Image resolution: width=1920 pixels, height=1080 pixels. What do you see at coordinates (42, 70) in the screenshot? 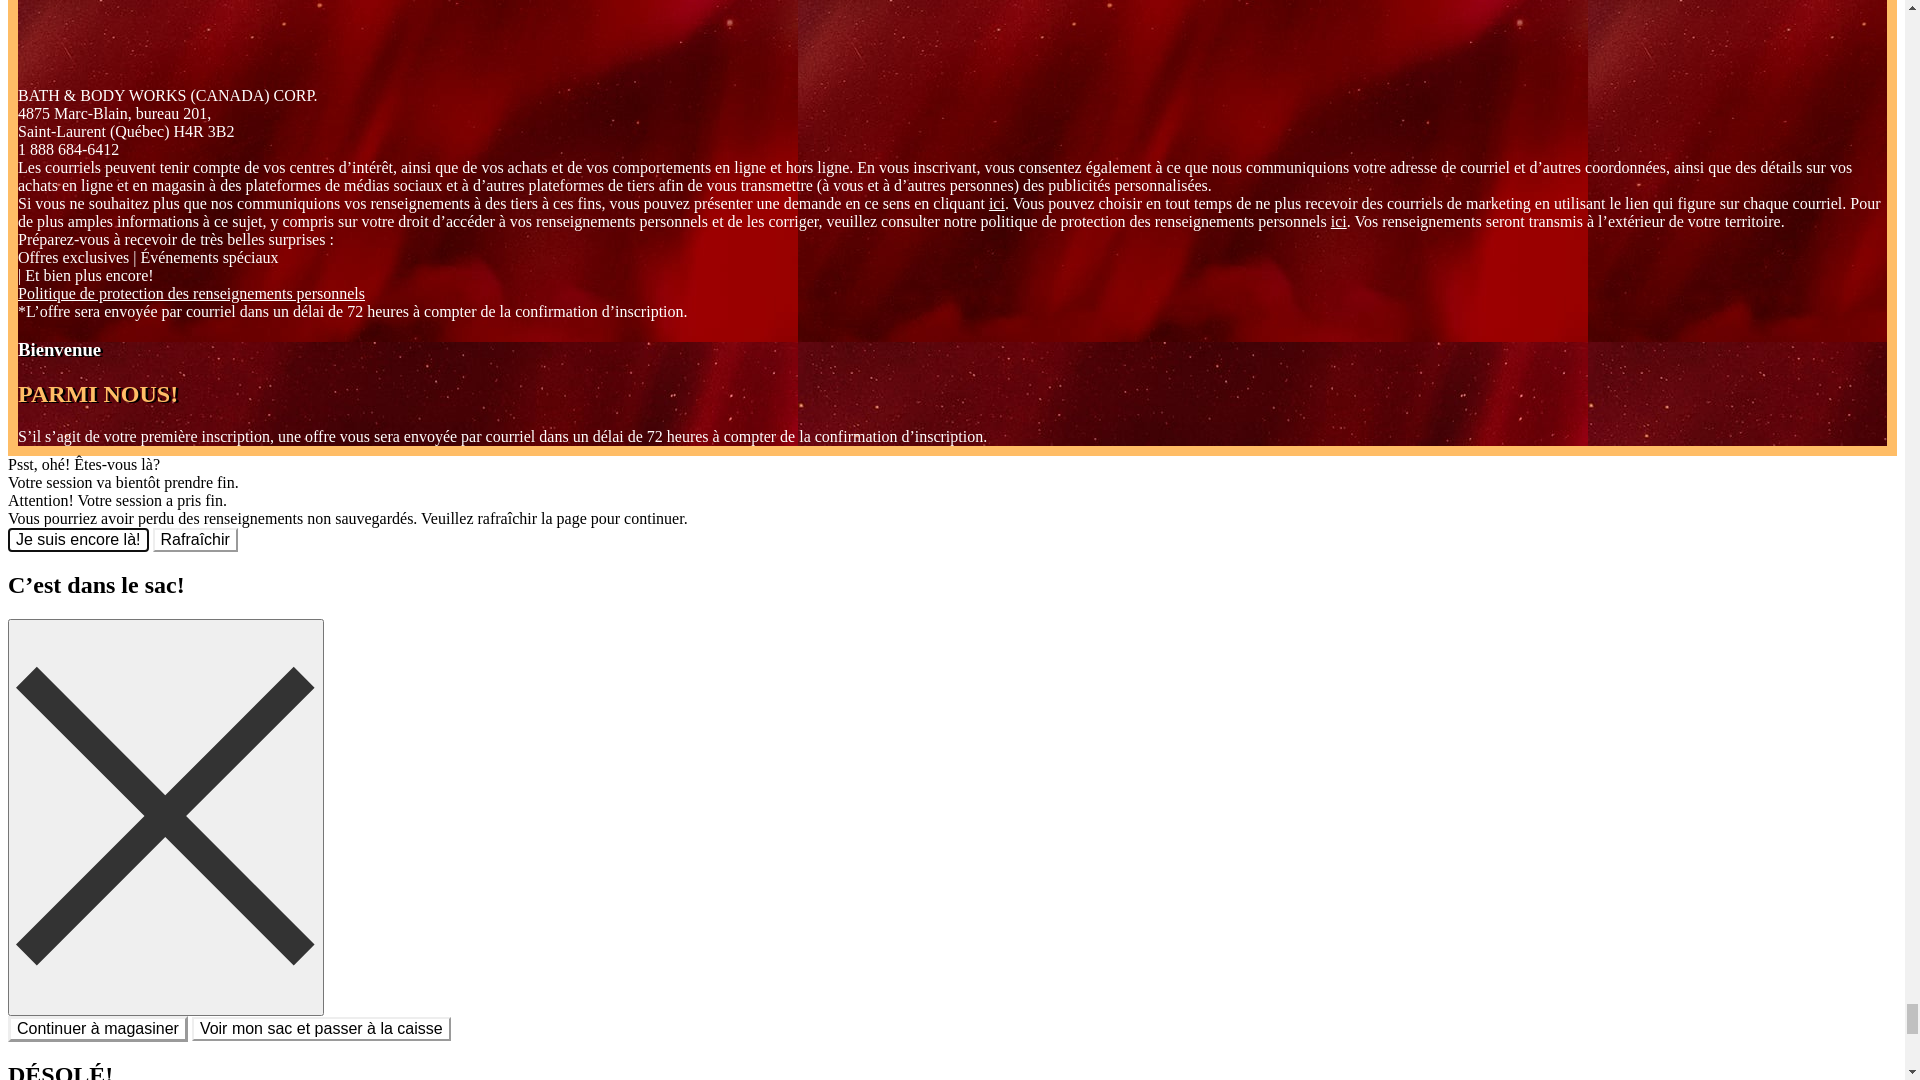
I see `fr` at bounding box center [42, 70].